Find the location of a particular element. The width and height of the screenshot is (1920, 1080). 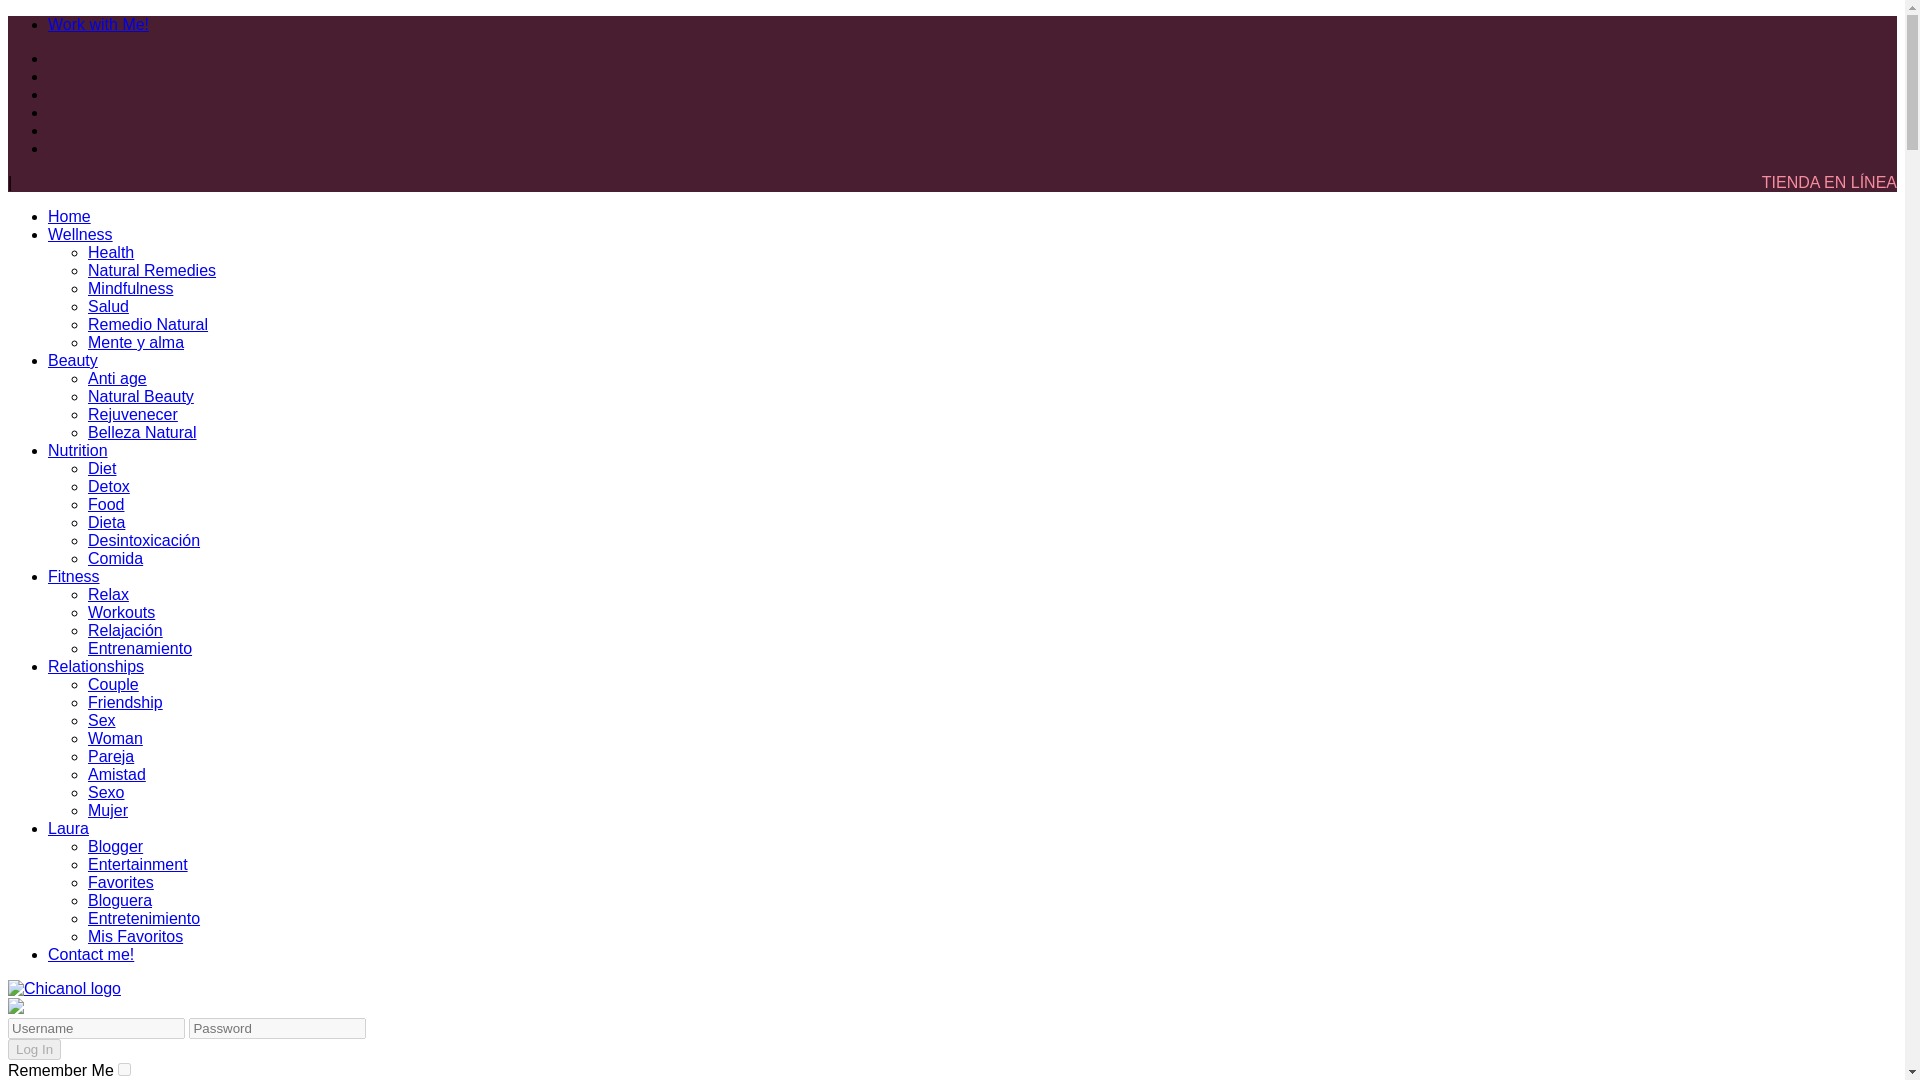

Mindfulness is located at coordinates (130, 288).